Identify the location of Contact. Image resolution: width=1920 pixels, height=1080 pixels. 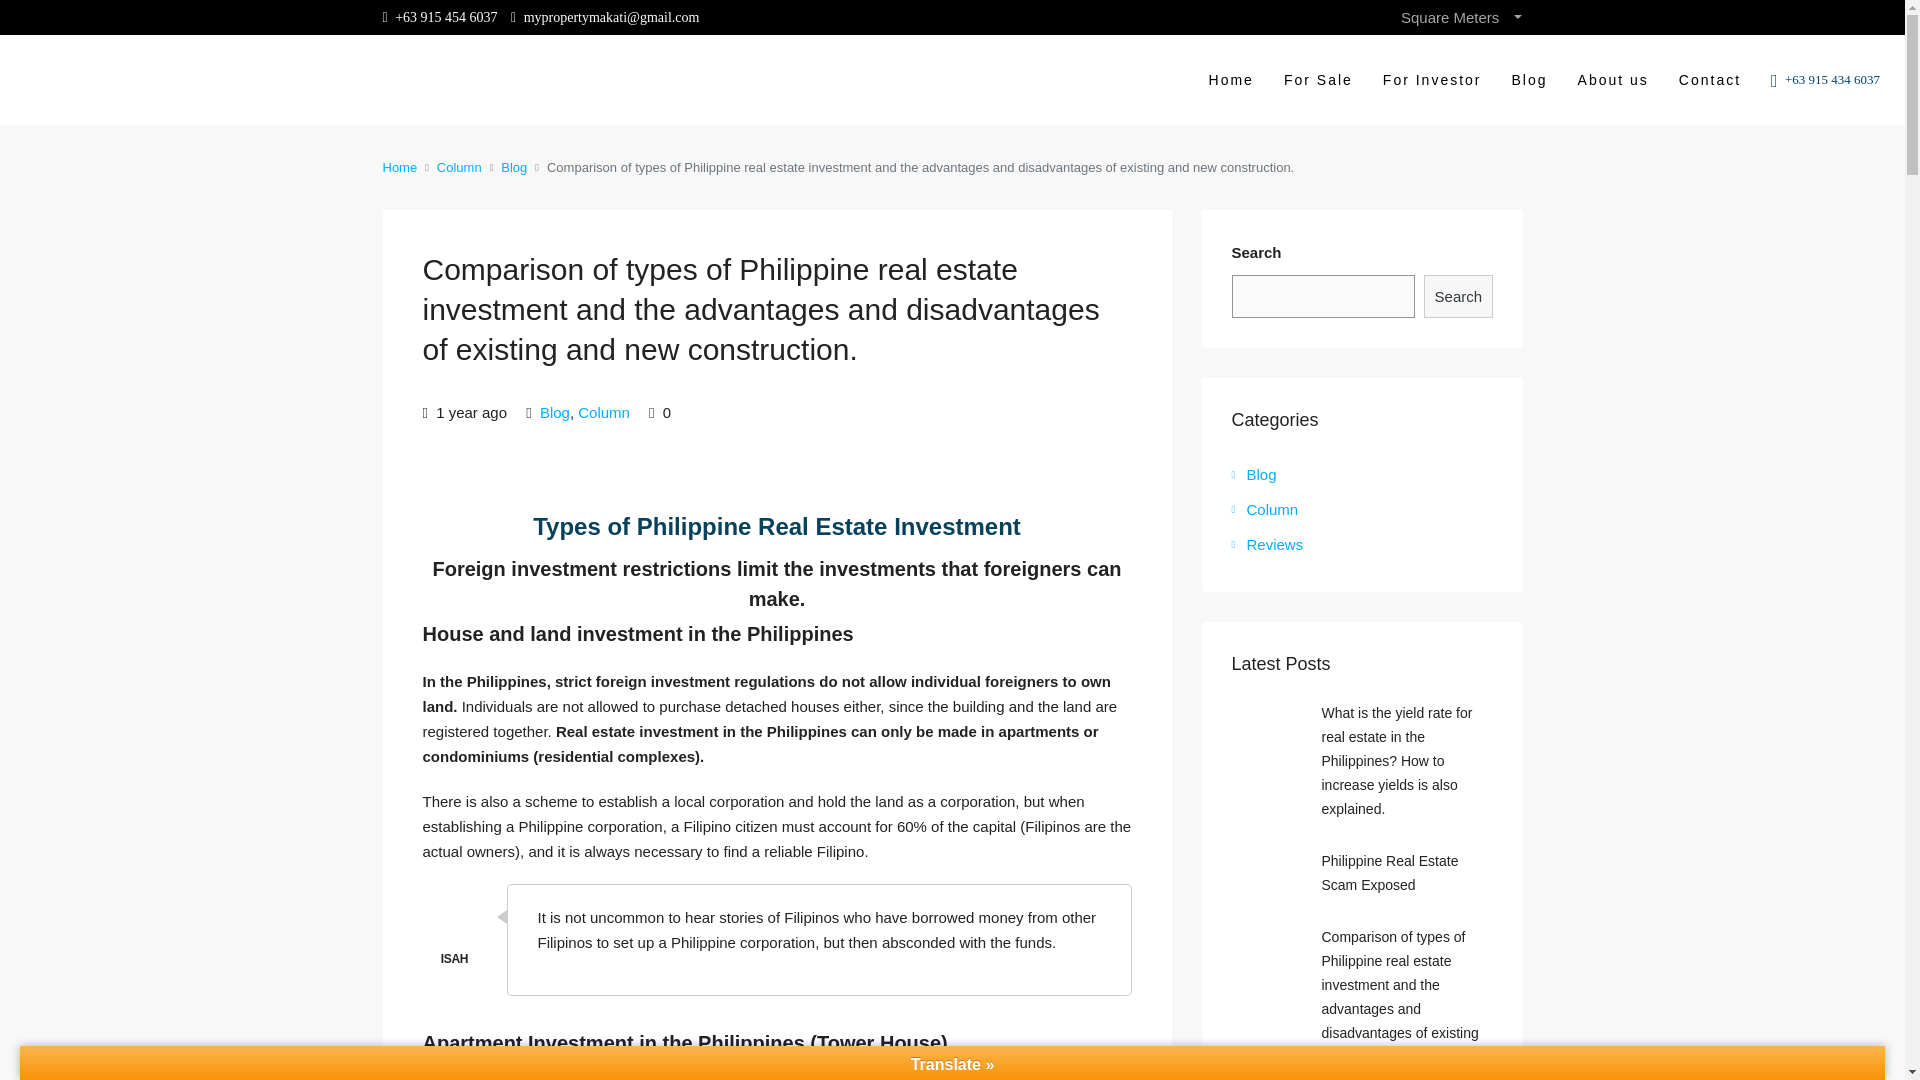
(1710, 80).